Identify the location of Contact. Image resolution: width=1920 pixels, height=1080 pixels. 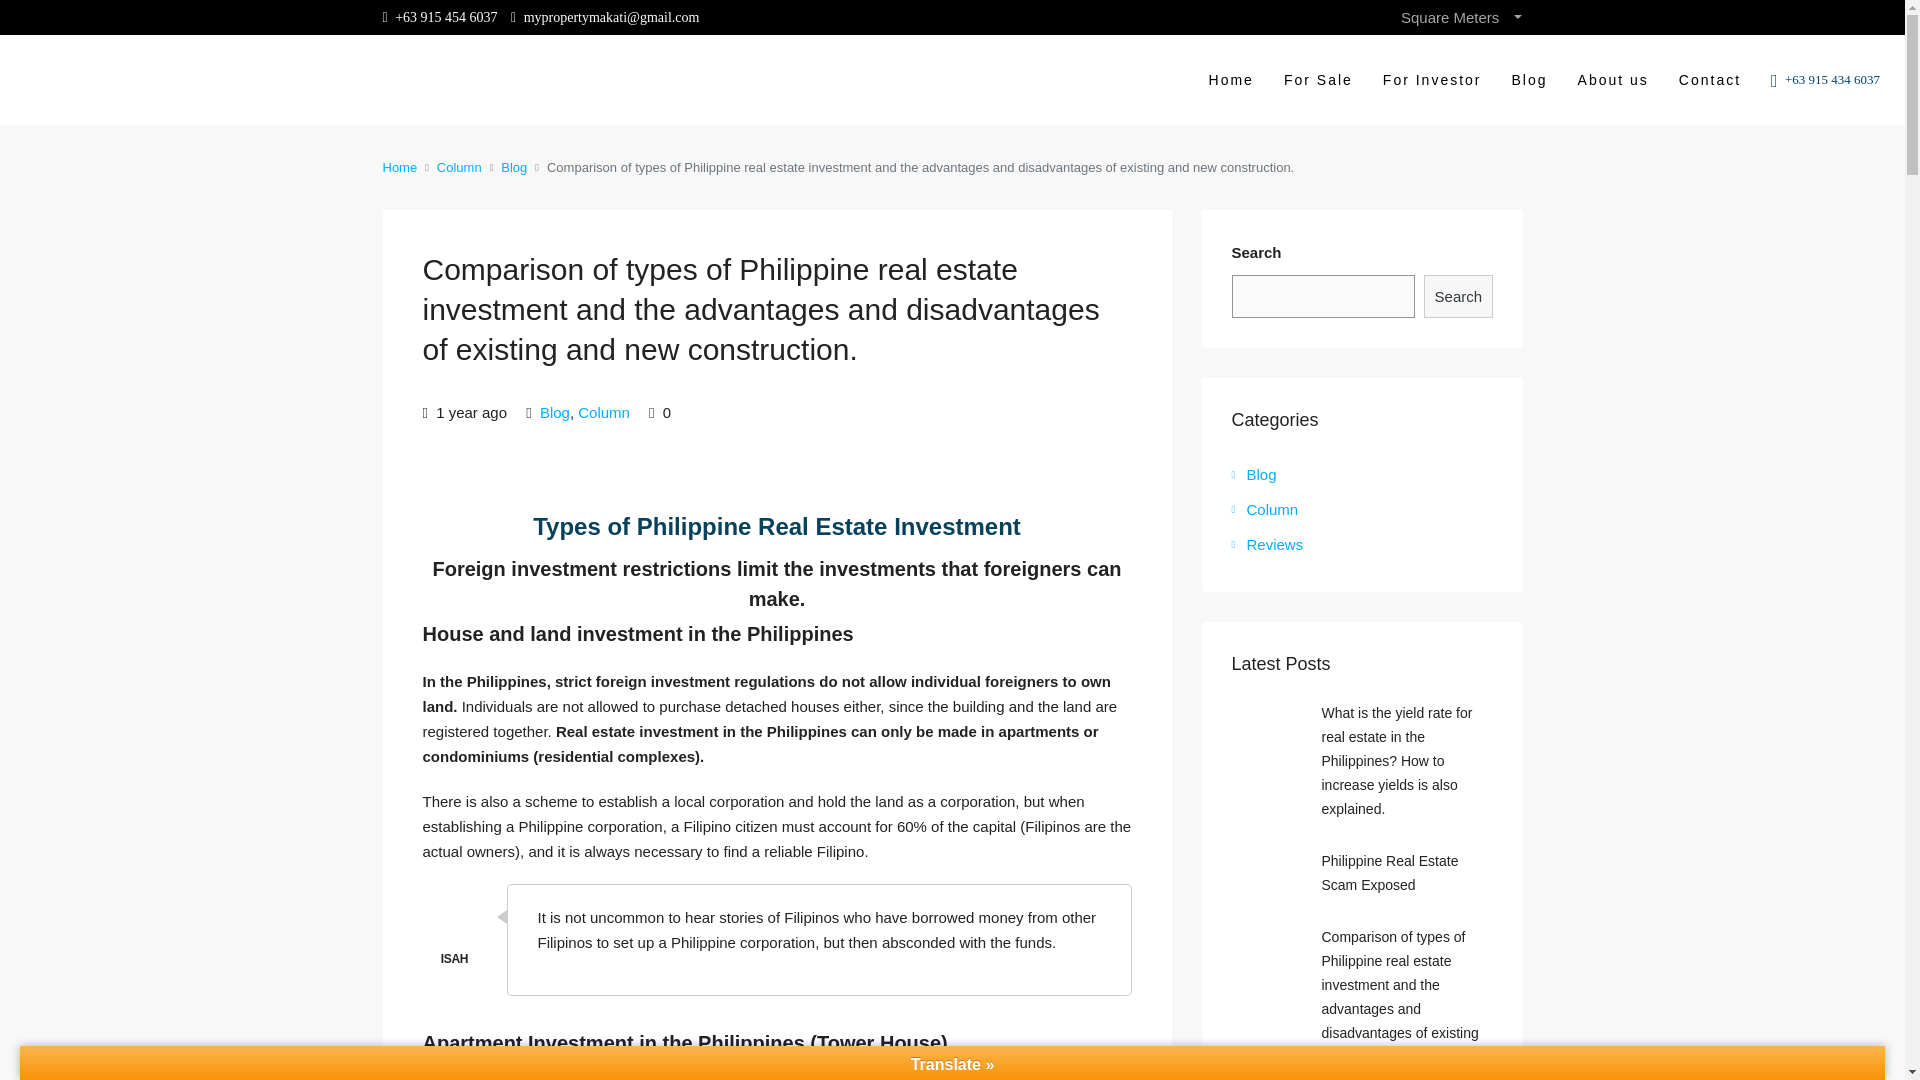
(1710, 80).